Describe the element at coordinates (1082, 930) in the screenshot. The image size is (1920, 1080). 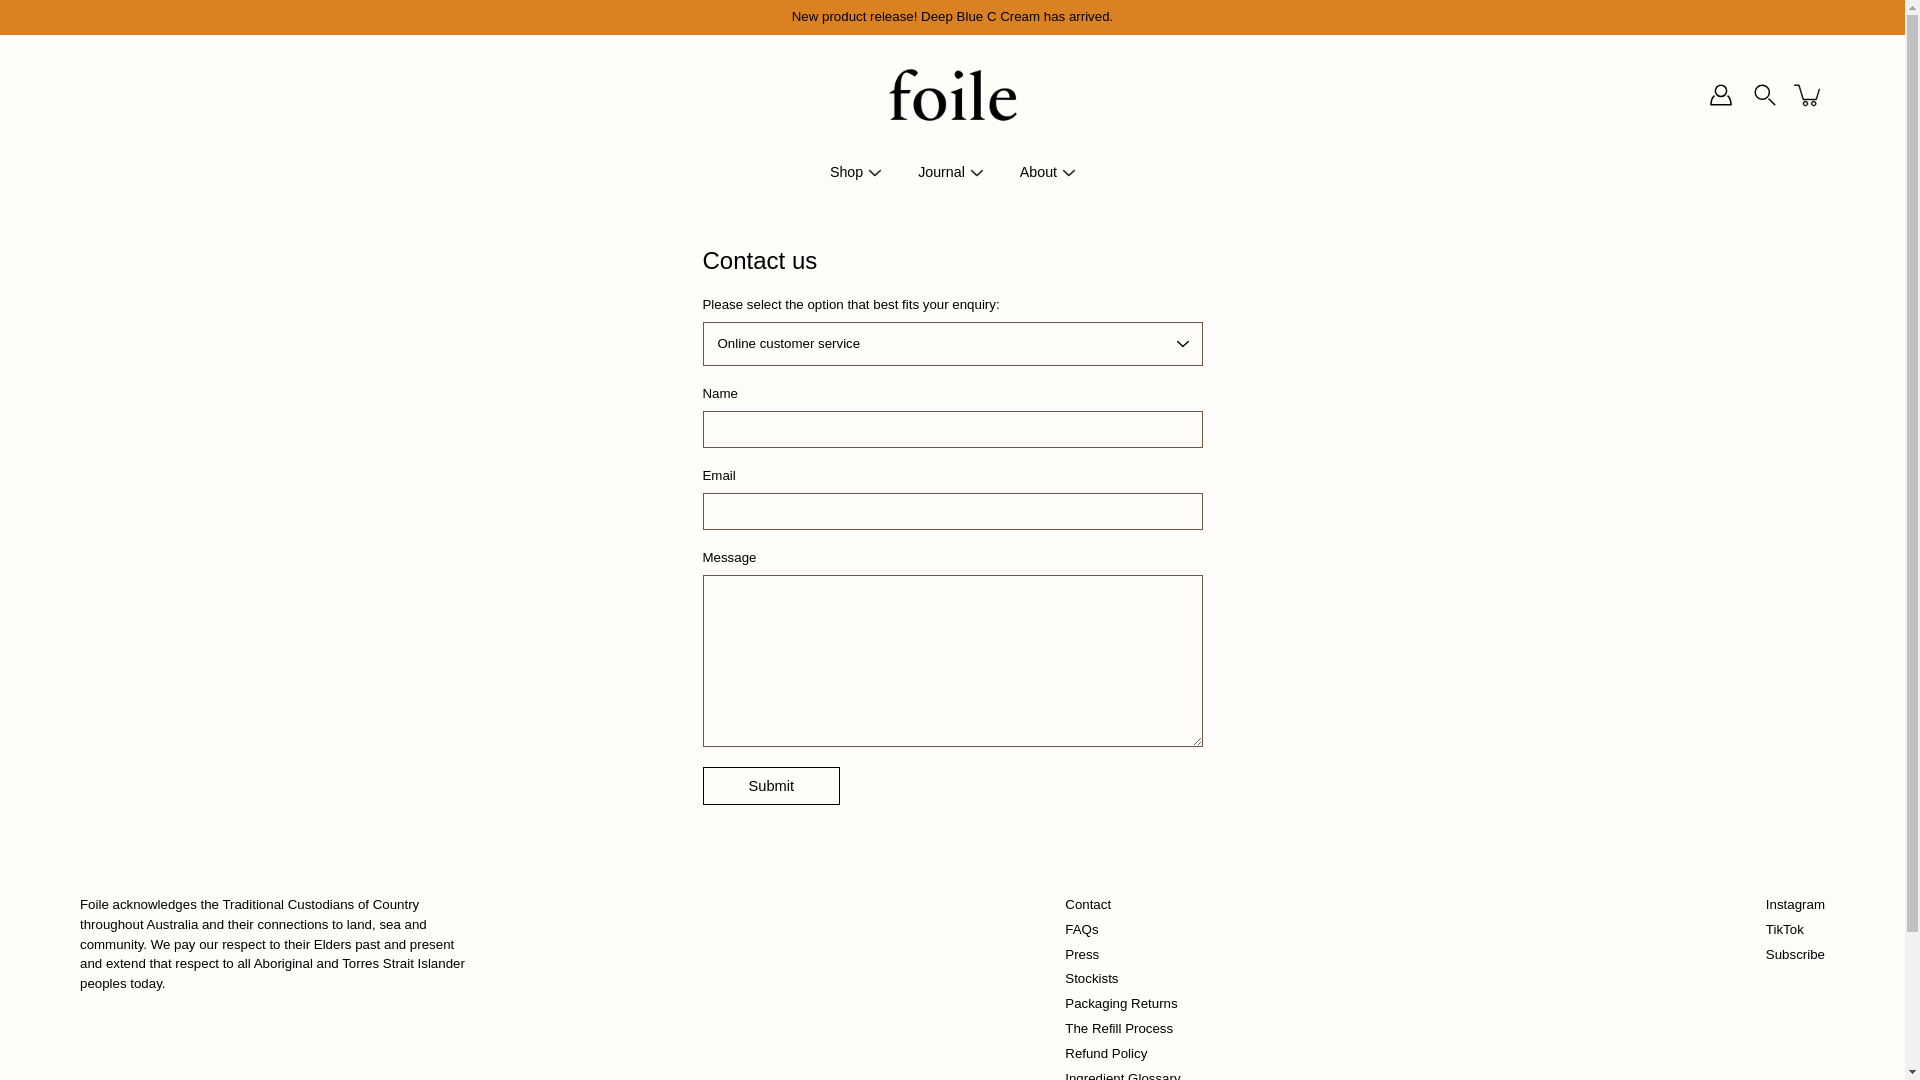
I see `FAQs` at that location.